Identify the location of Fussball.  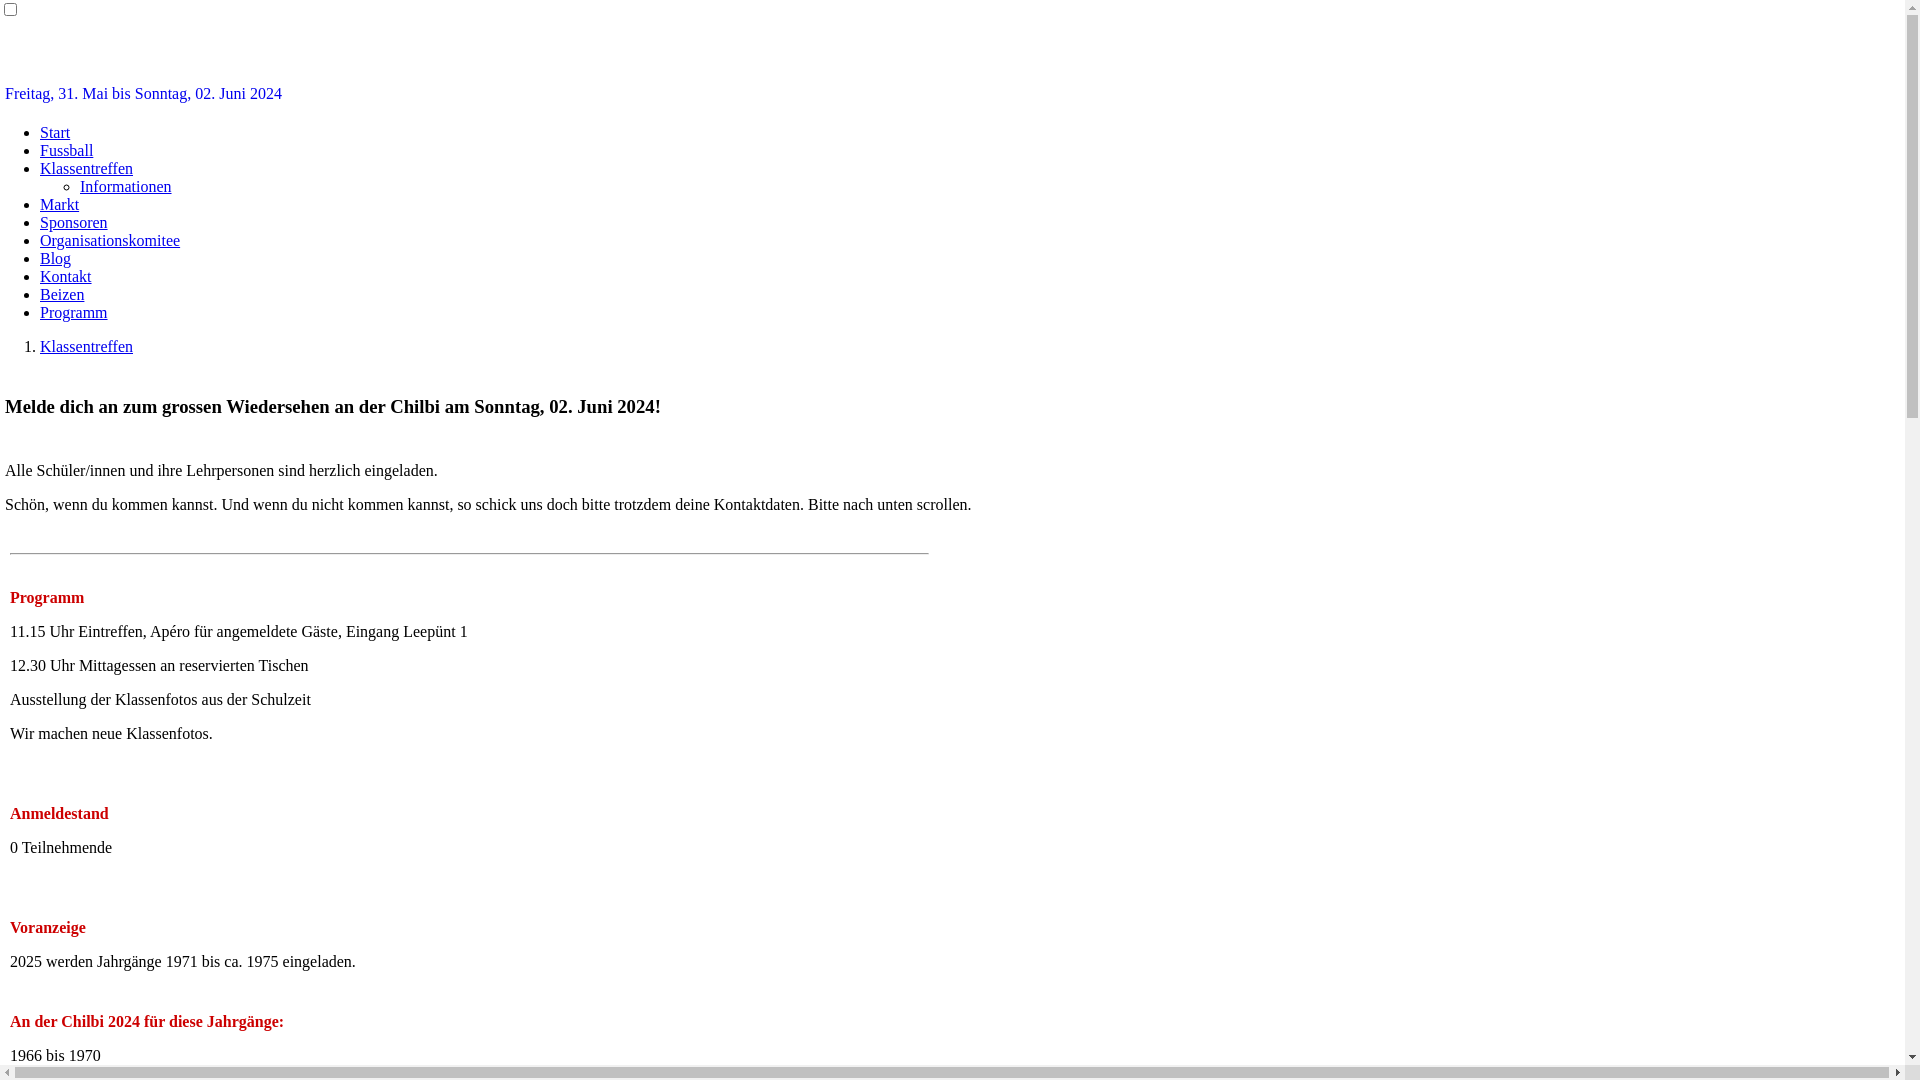
(66, 150).